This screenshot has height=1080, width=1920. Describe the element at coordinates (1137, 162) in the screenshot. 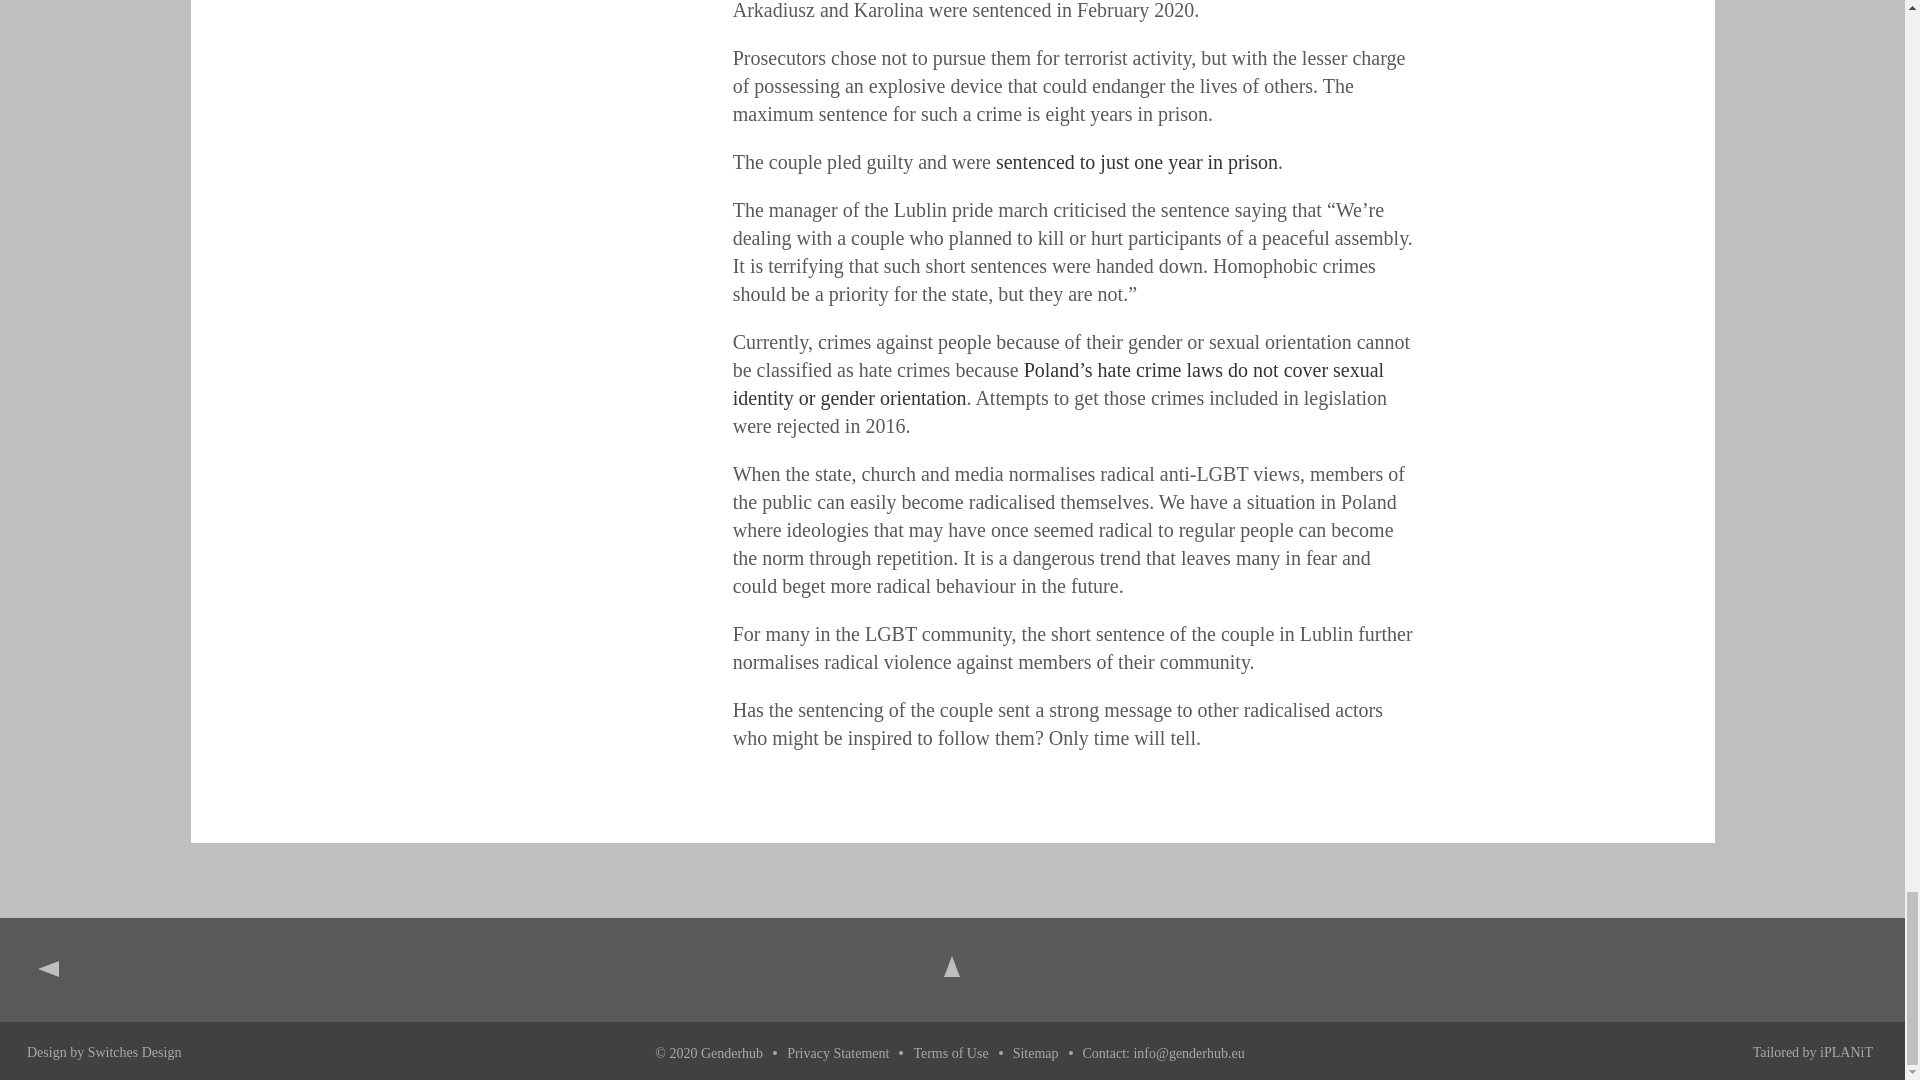

I see `sentenced to just one year in prison` at that location.